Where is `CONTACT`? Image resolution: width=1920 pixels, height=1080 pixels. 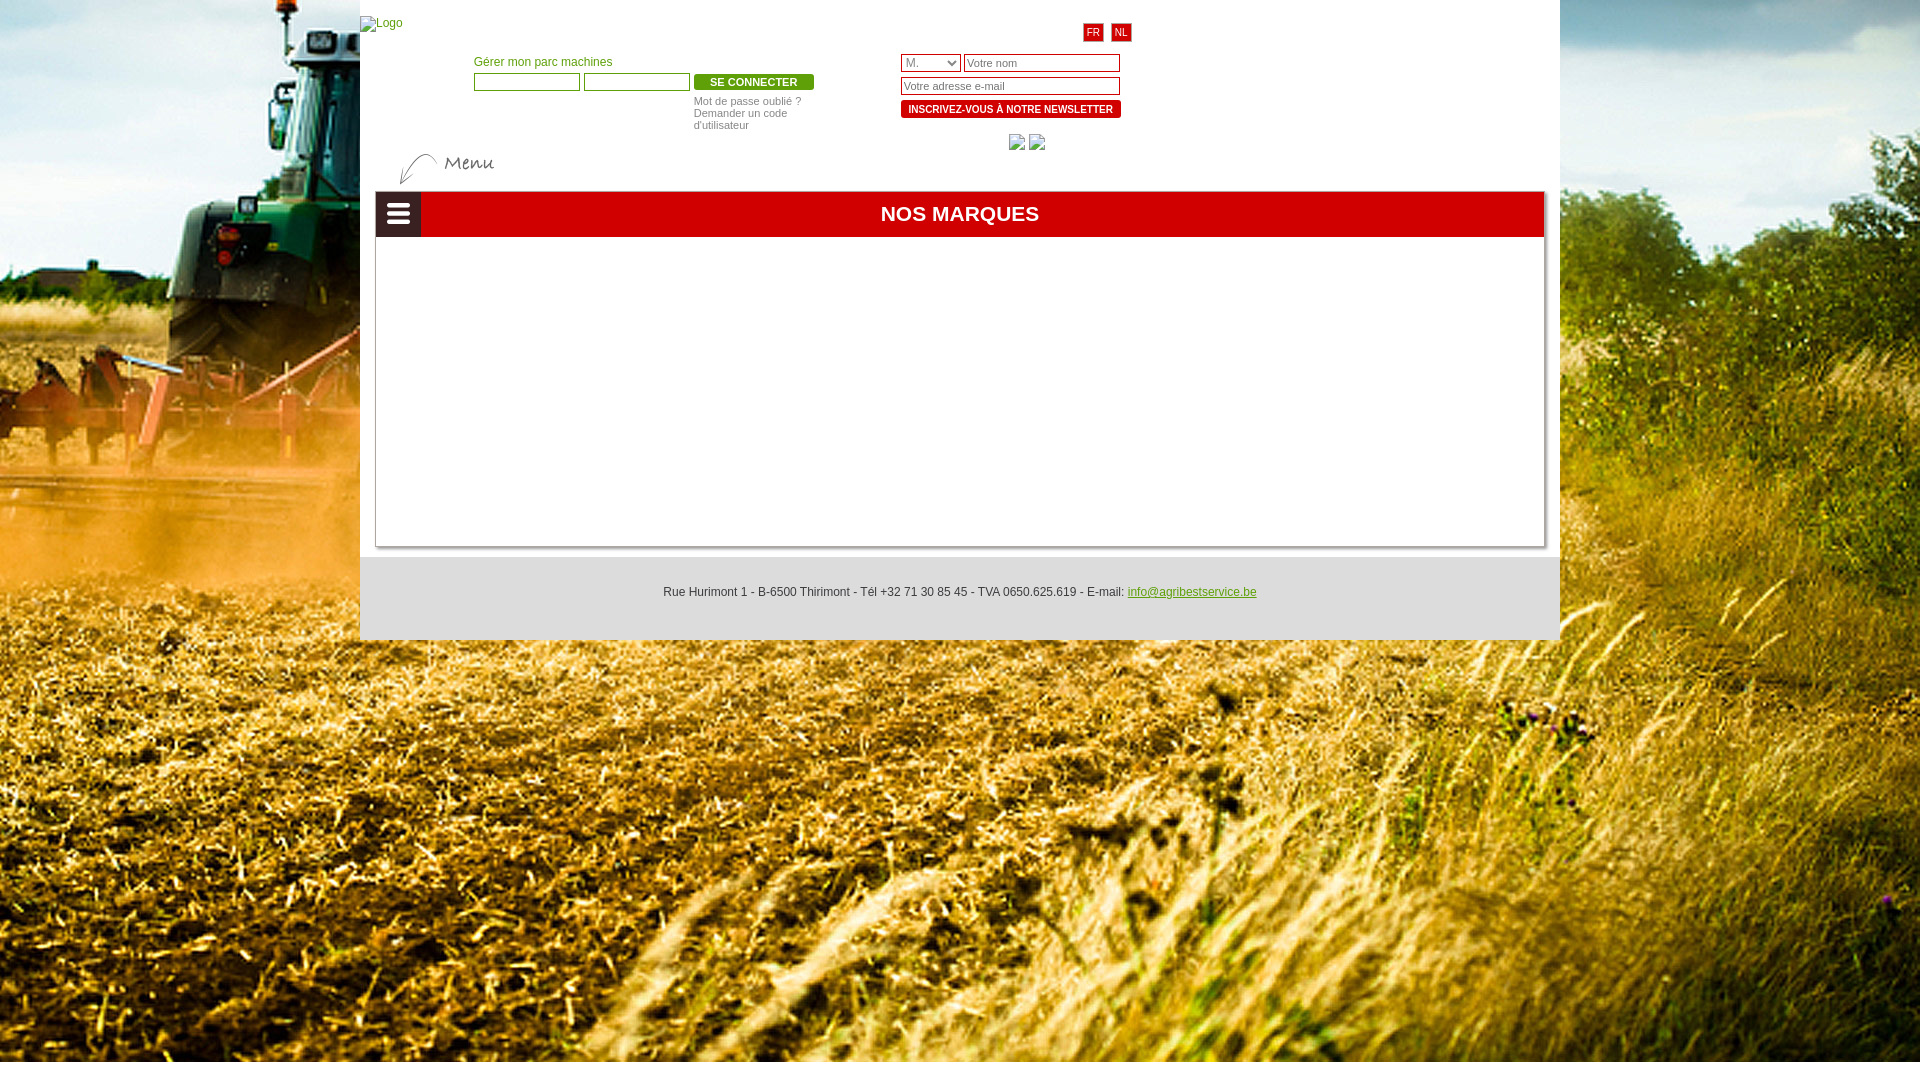 CONTACT is located at coordinates (209, 484).